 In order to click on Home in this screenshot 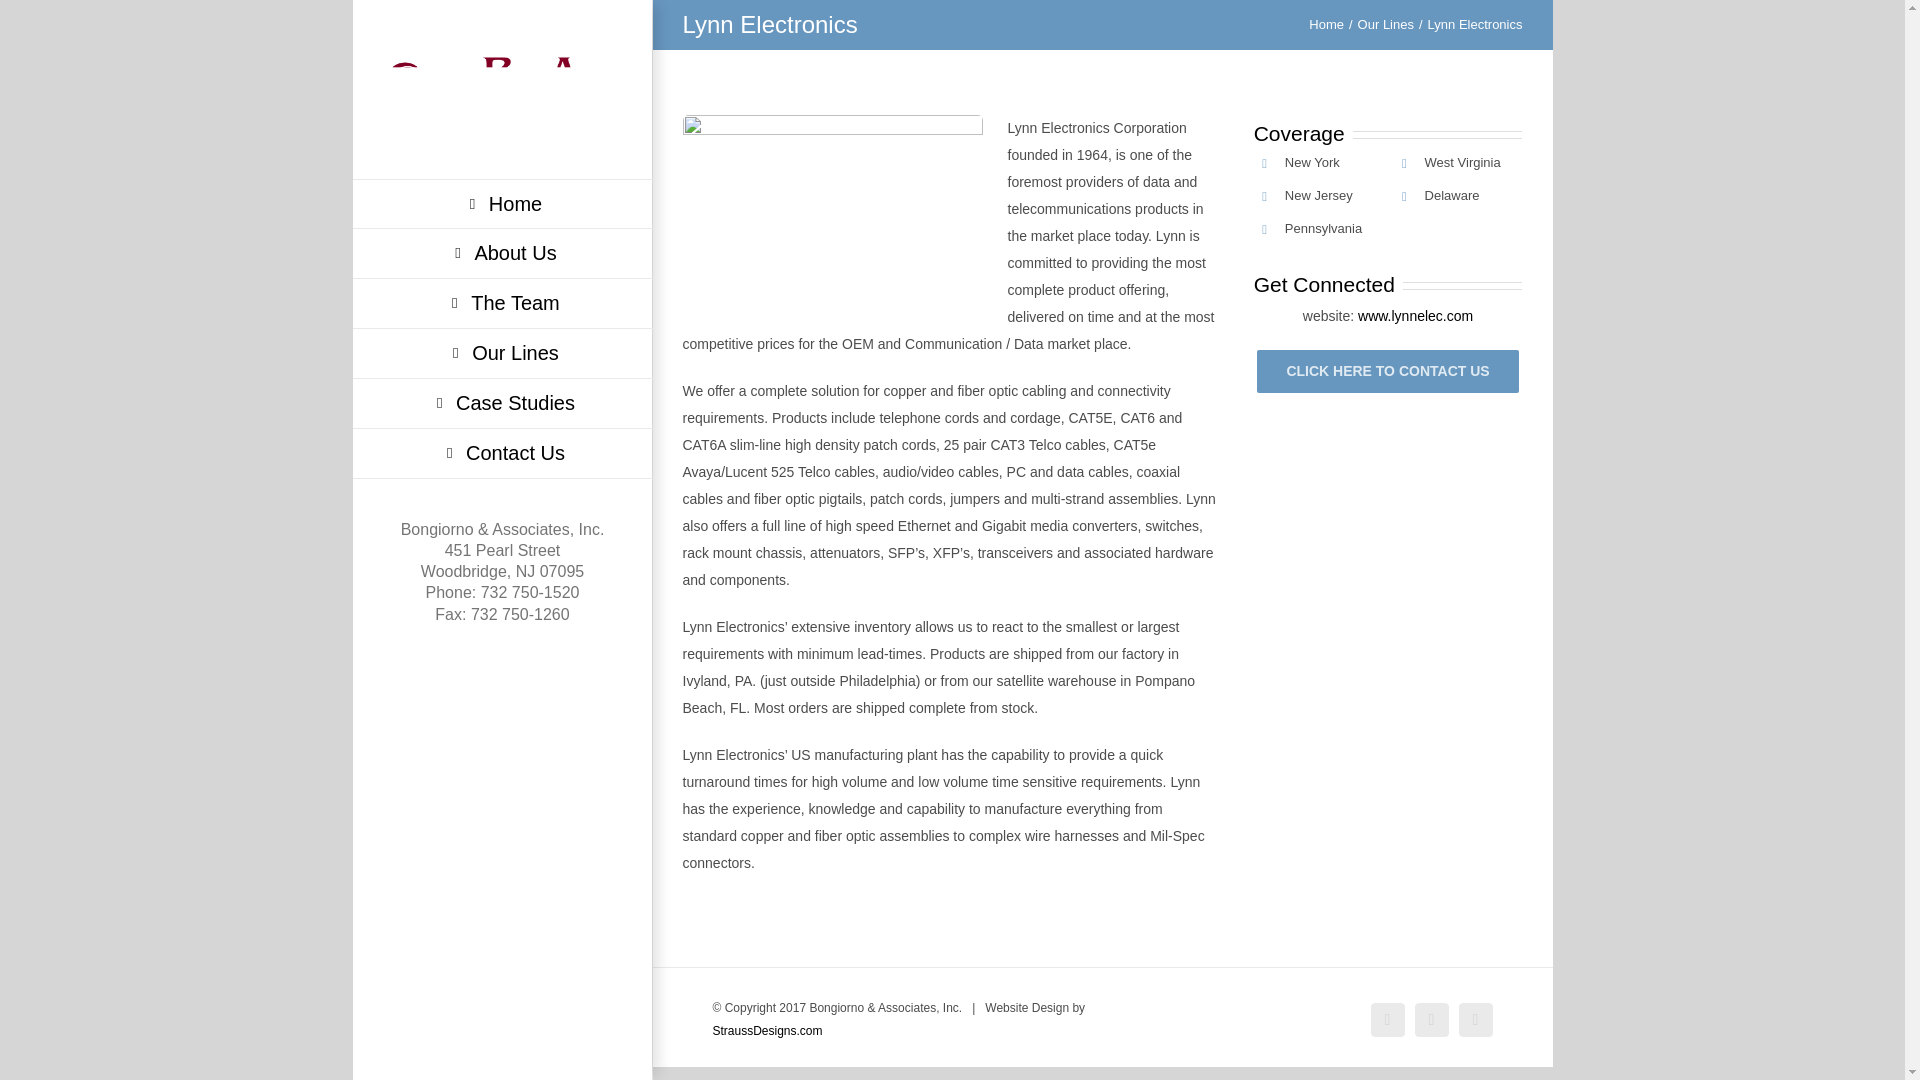, I will do `click(502, 204)`.